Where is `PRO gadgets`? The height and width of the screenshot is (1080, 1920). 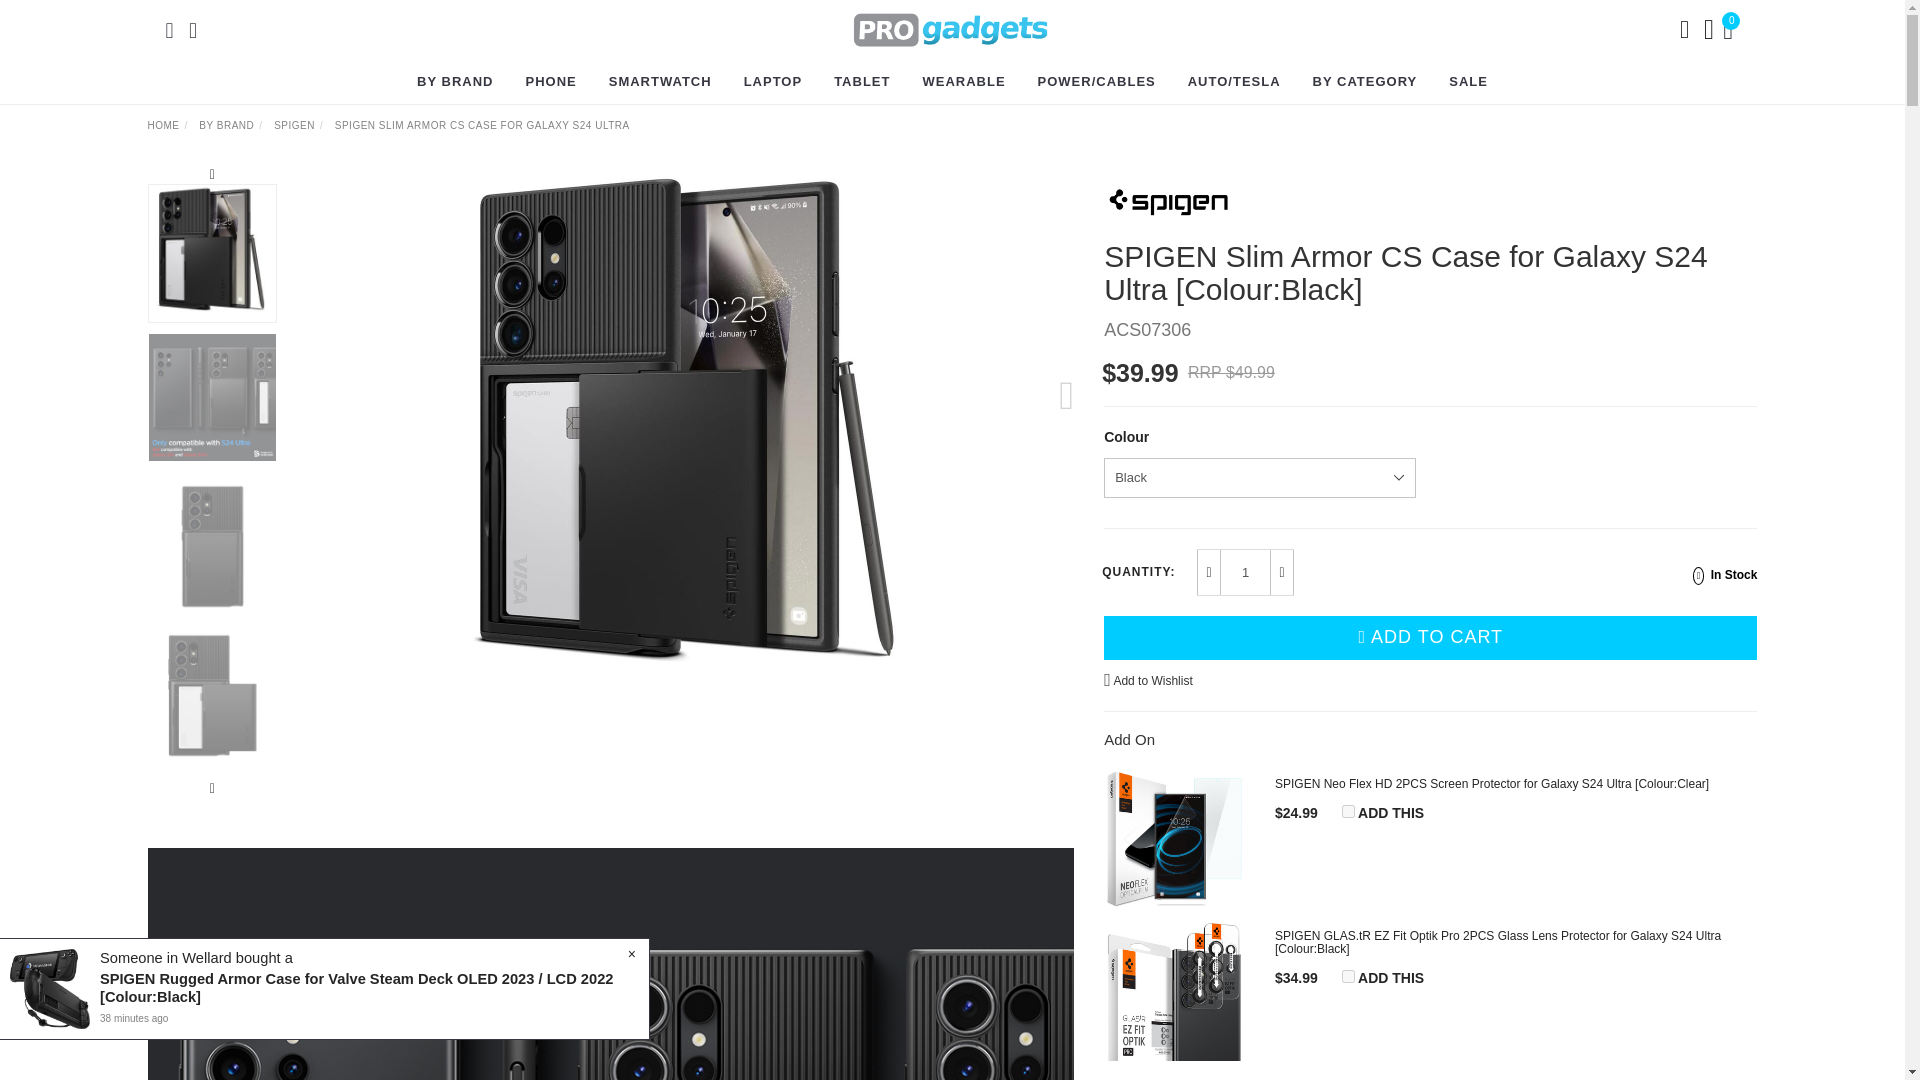 PRO gadgets is located at coordinates (951, 28).